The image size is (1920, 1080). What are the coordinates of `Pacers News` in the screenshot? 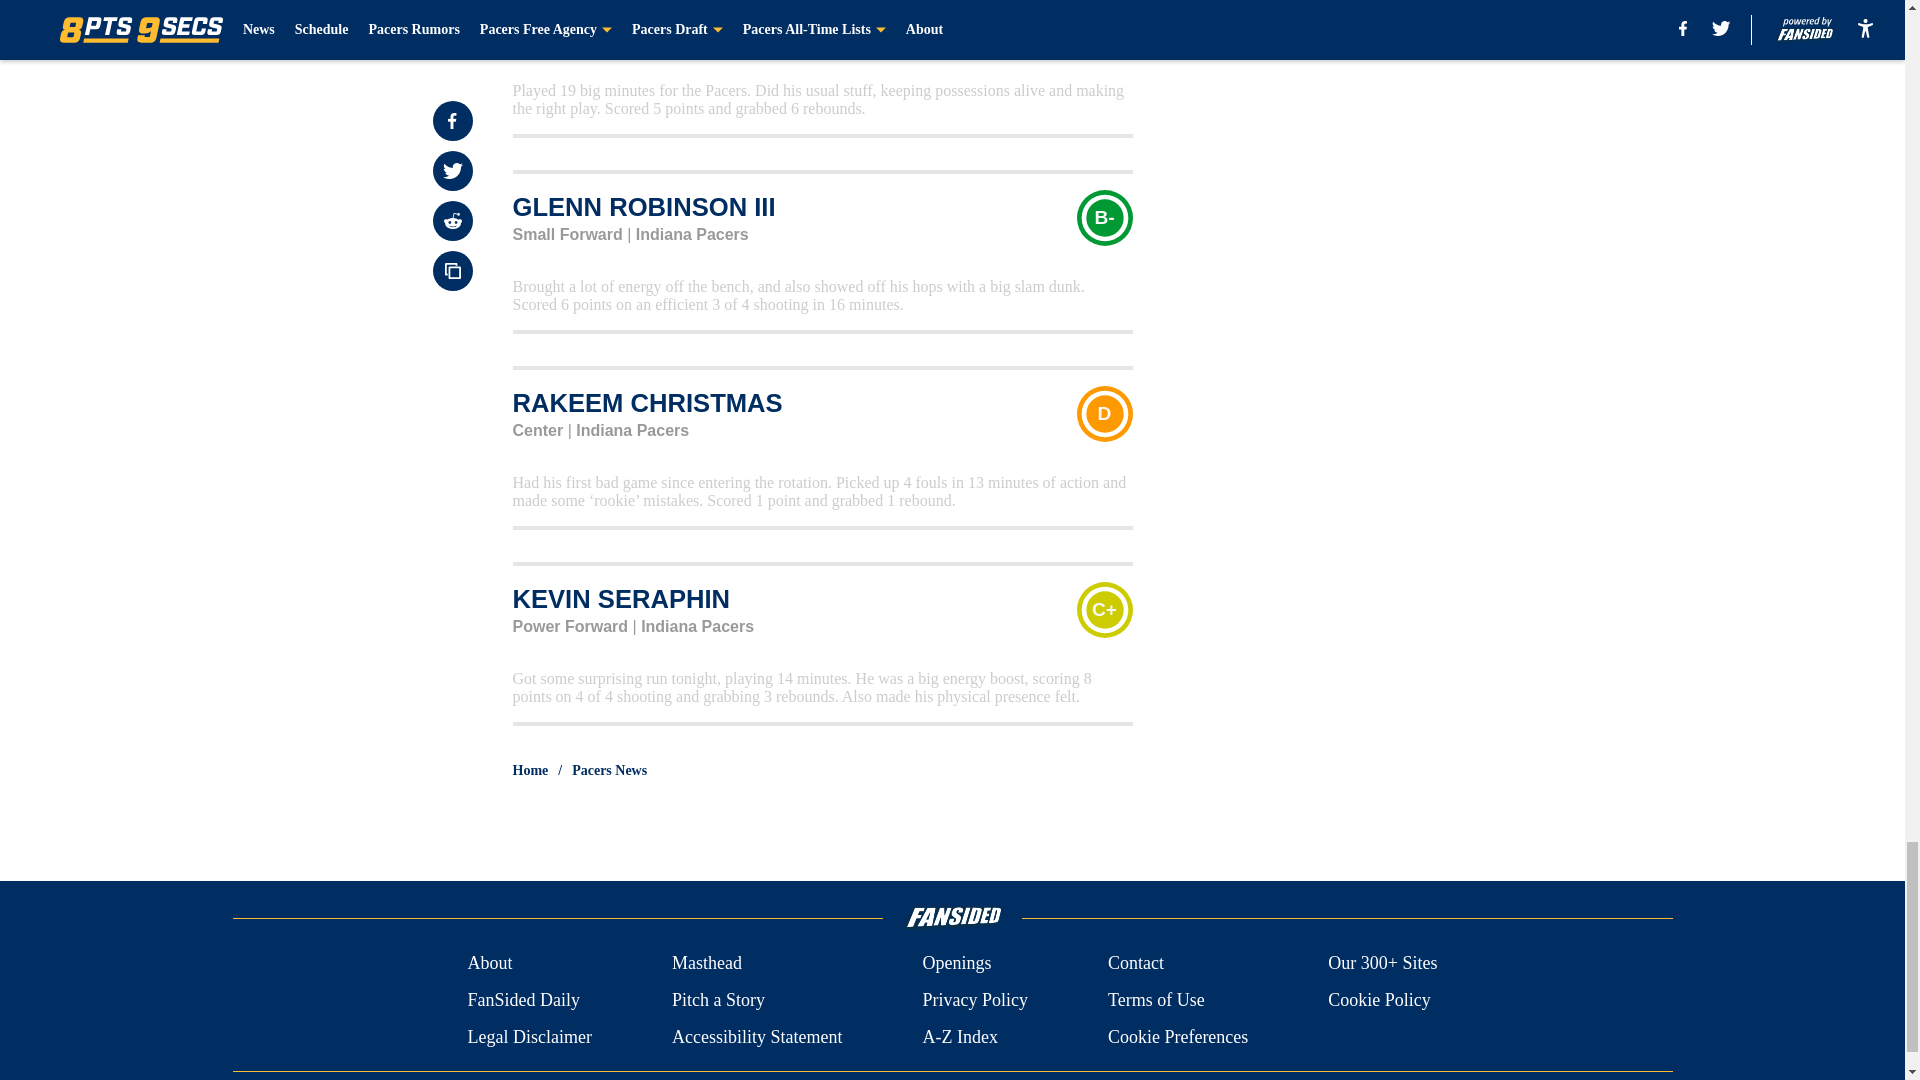 It's located at (610, 770).